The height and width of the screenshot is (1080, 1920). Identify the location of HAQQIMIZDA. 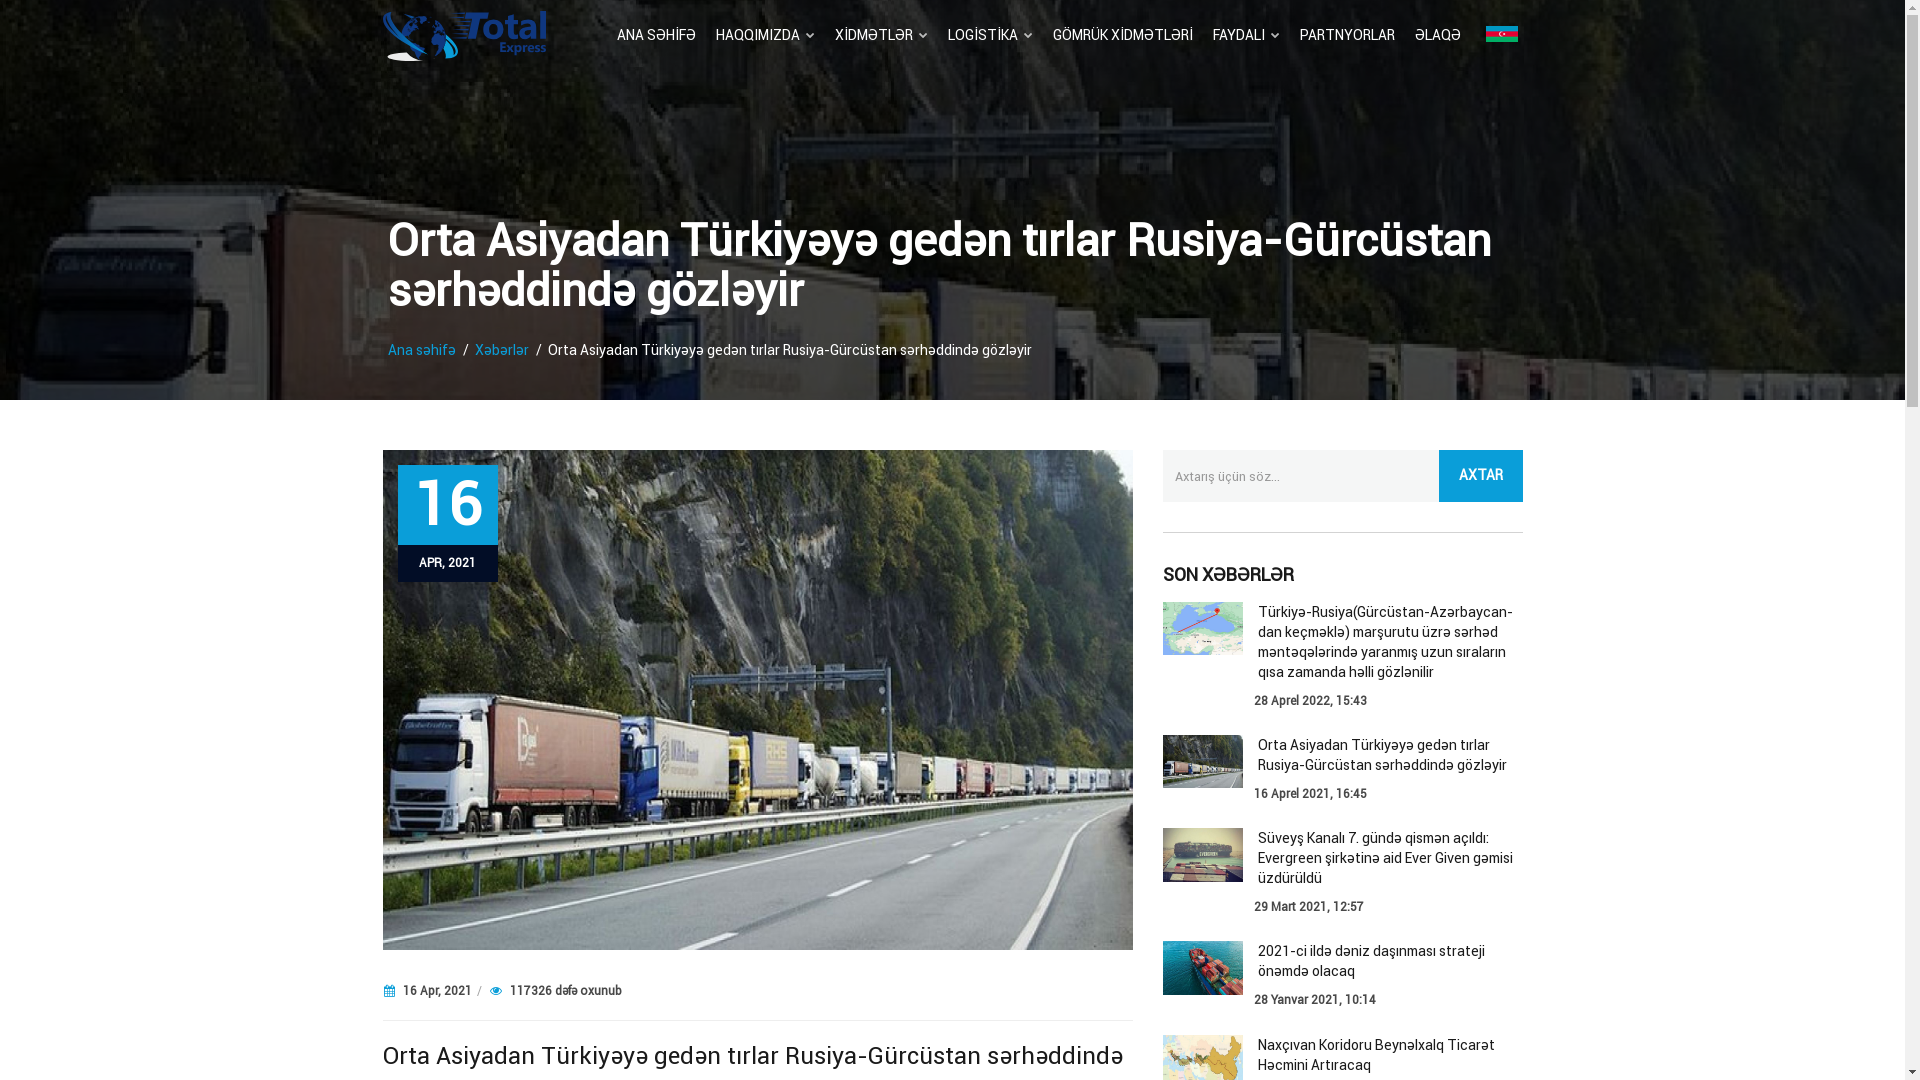
(766, 35).